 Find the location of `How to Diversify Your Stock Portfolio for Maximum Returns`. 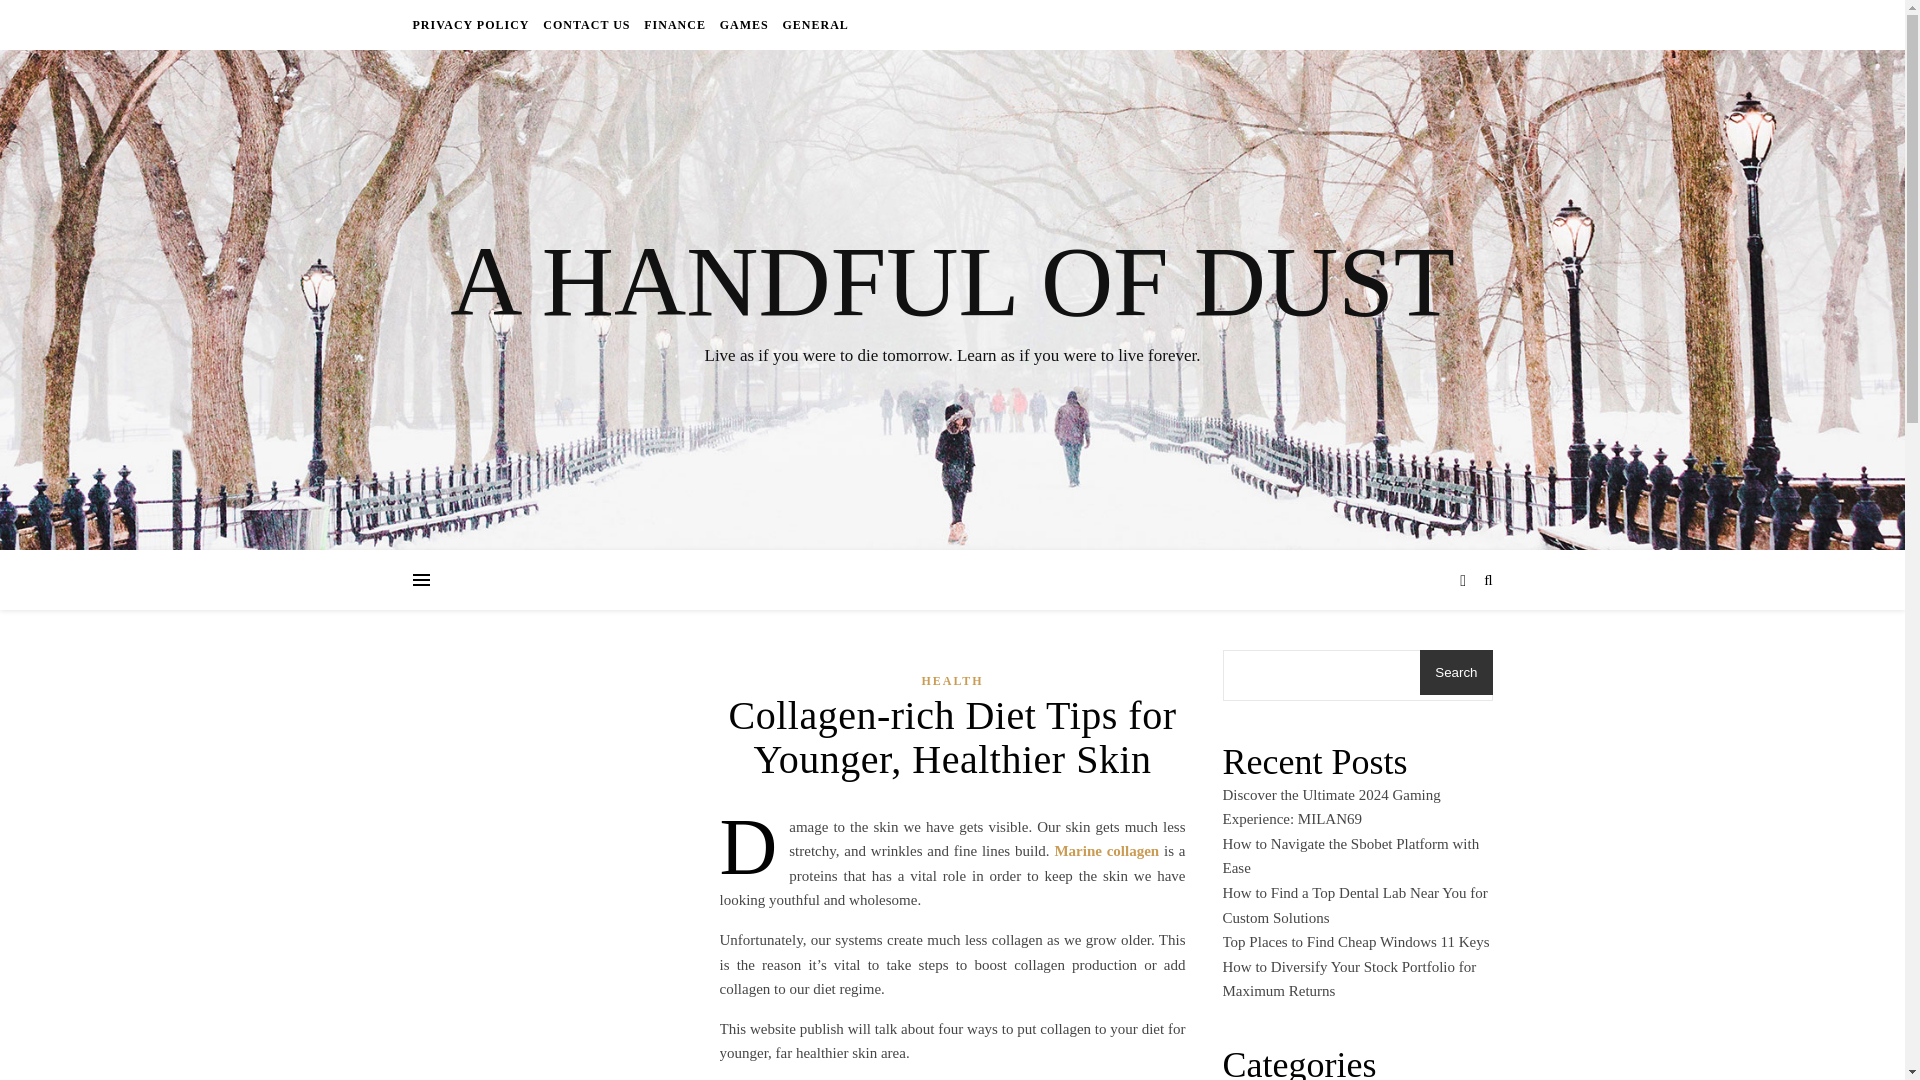

How to Diversify Your Stock Portfolio for Maximum Returns is located at coordinates (1348, 980).